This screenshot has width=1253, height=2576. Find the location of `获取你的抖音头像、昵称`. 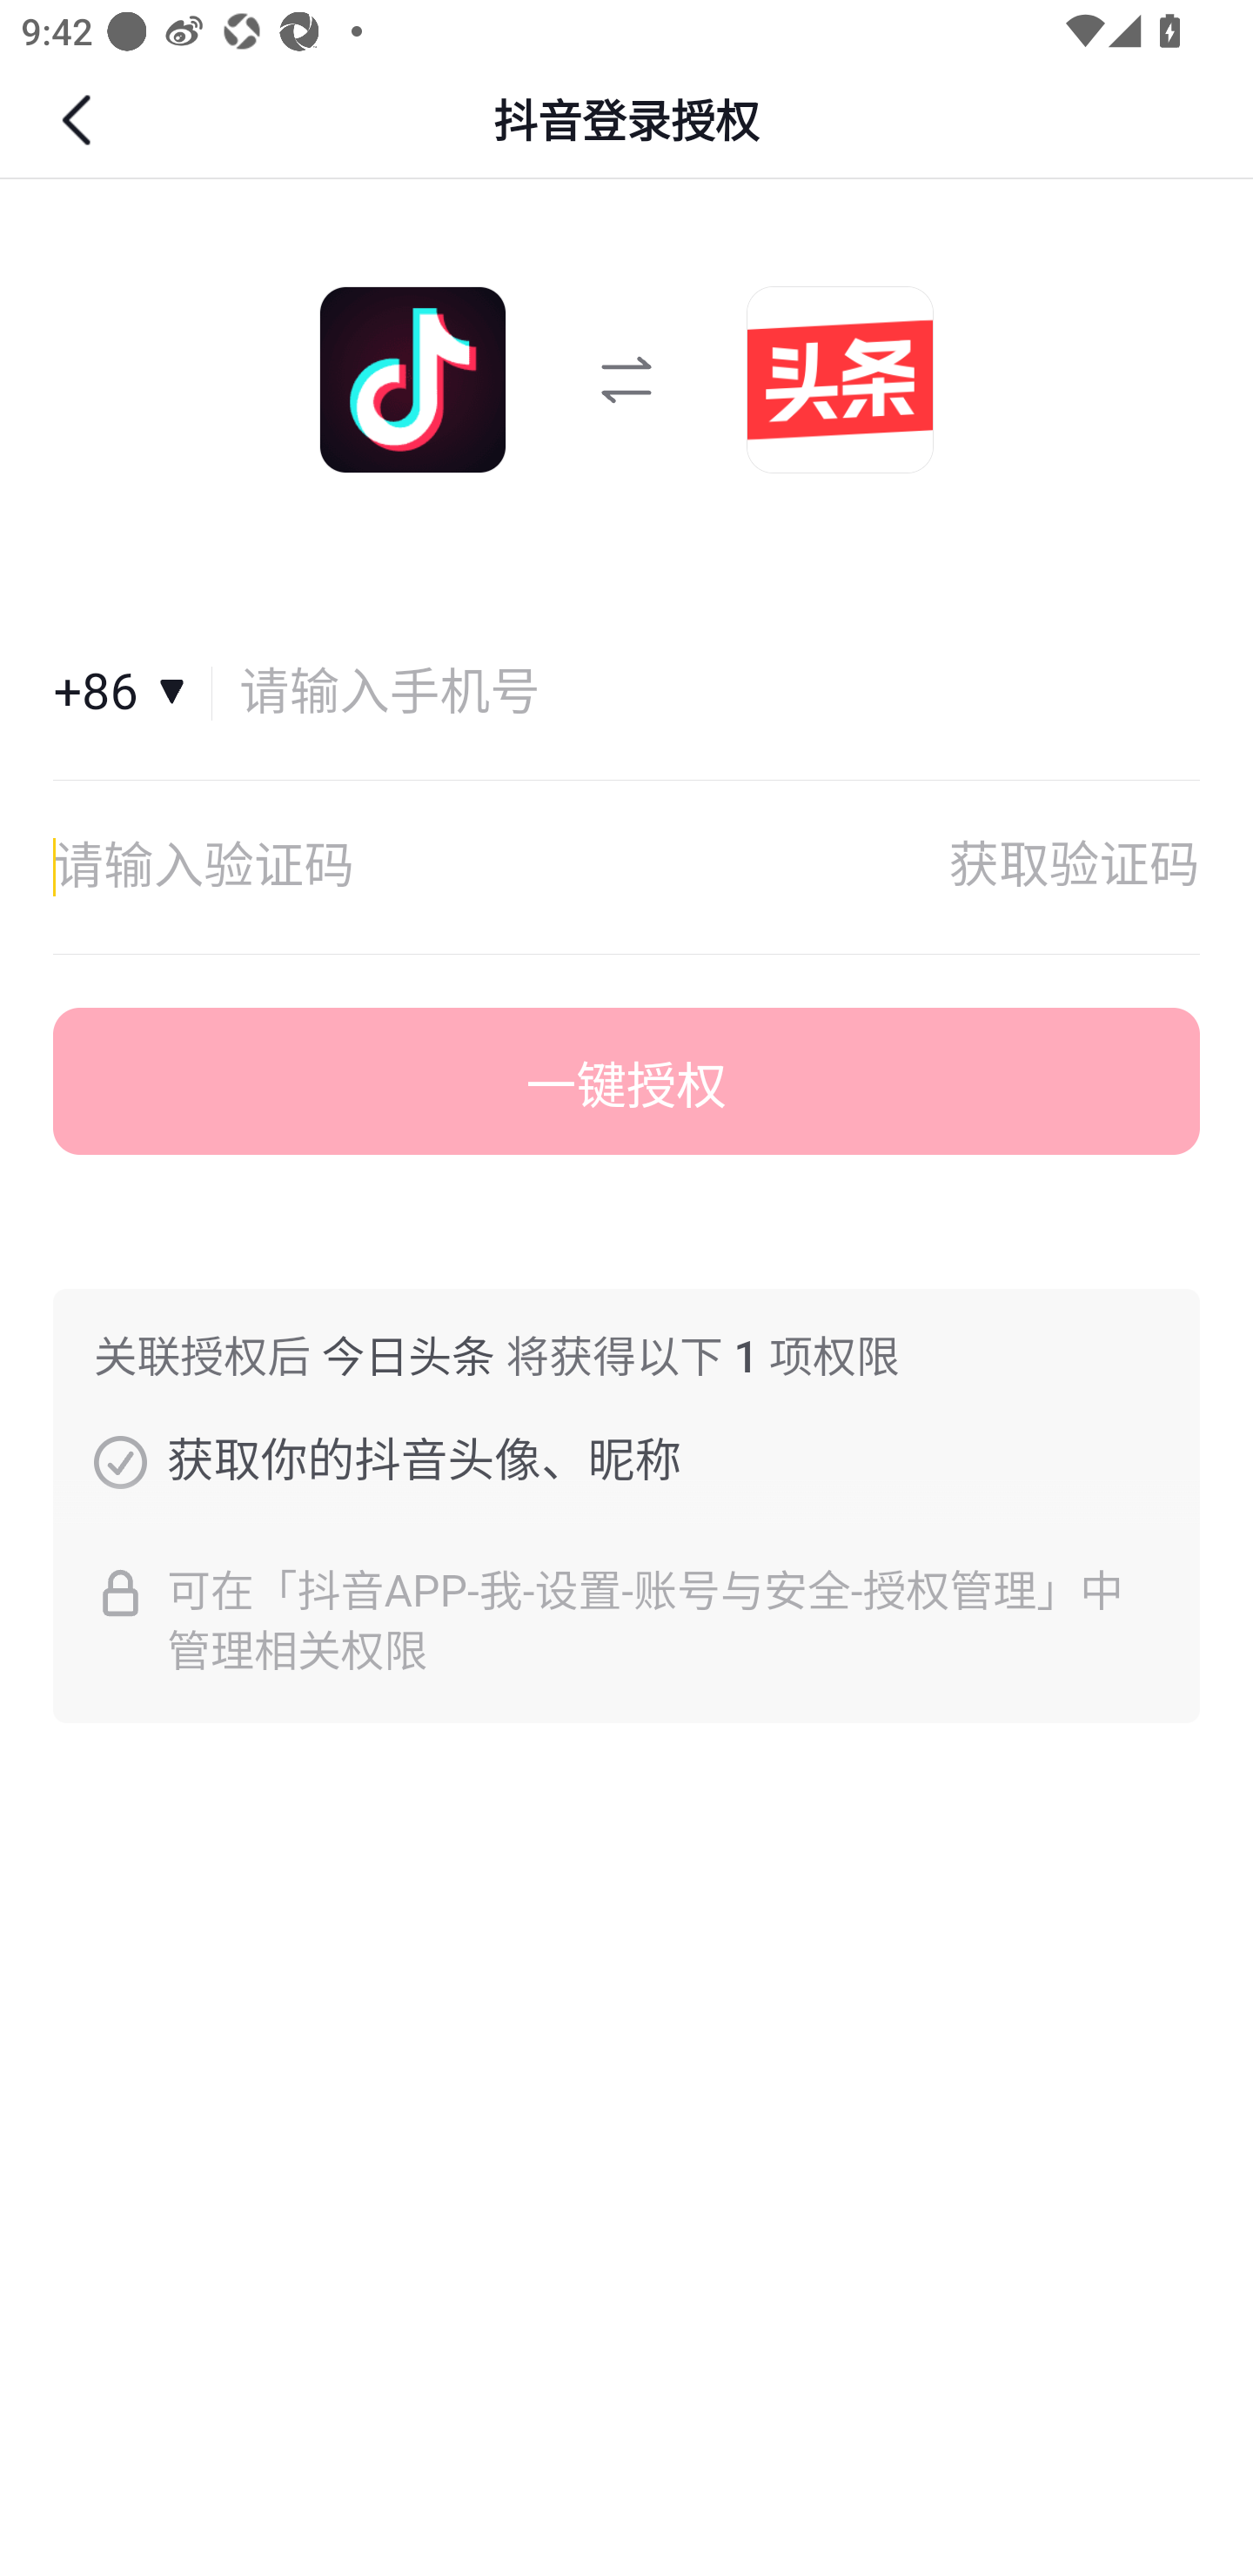

获取你的抖音头像、昵称 is located at coordinates (120, 1461).